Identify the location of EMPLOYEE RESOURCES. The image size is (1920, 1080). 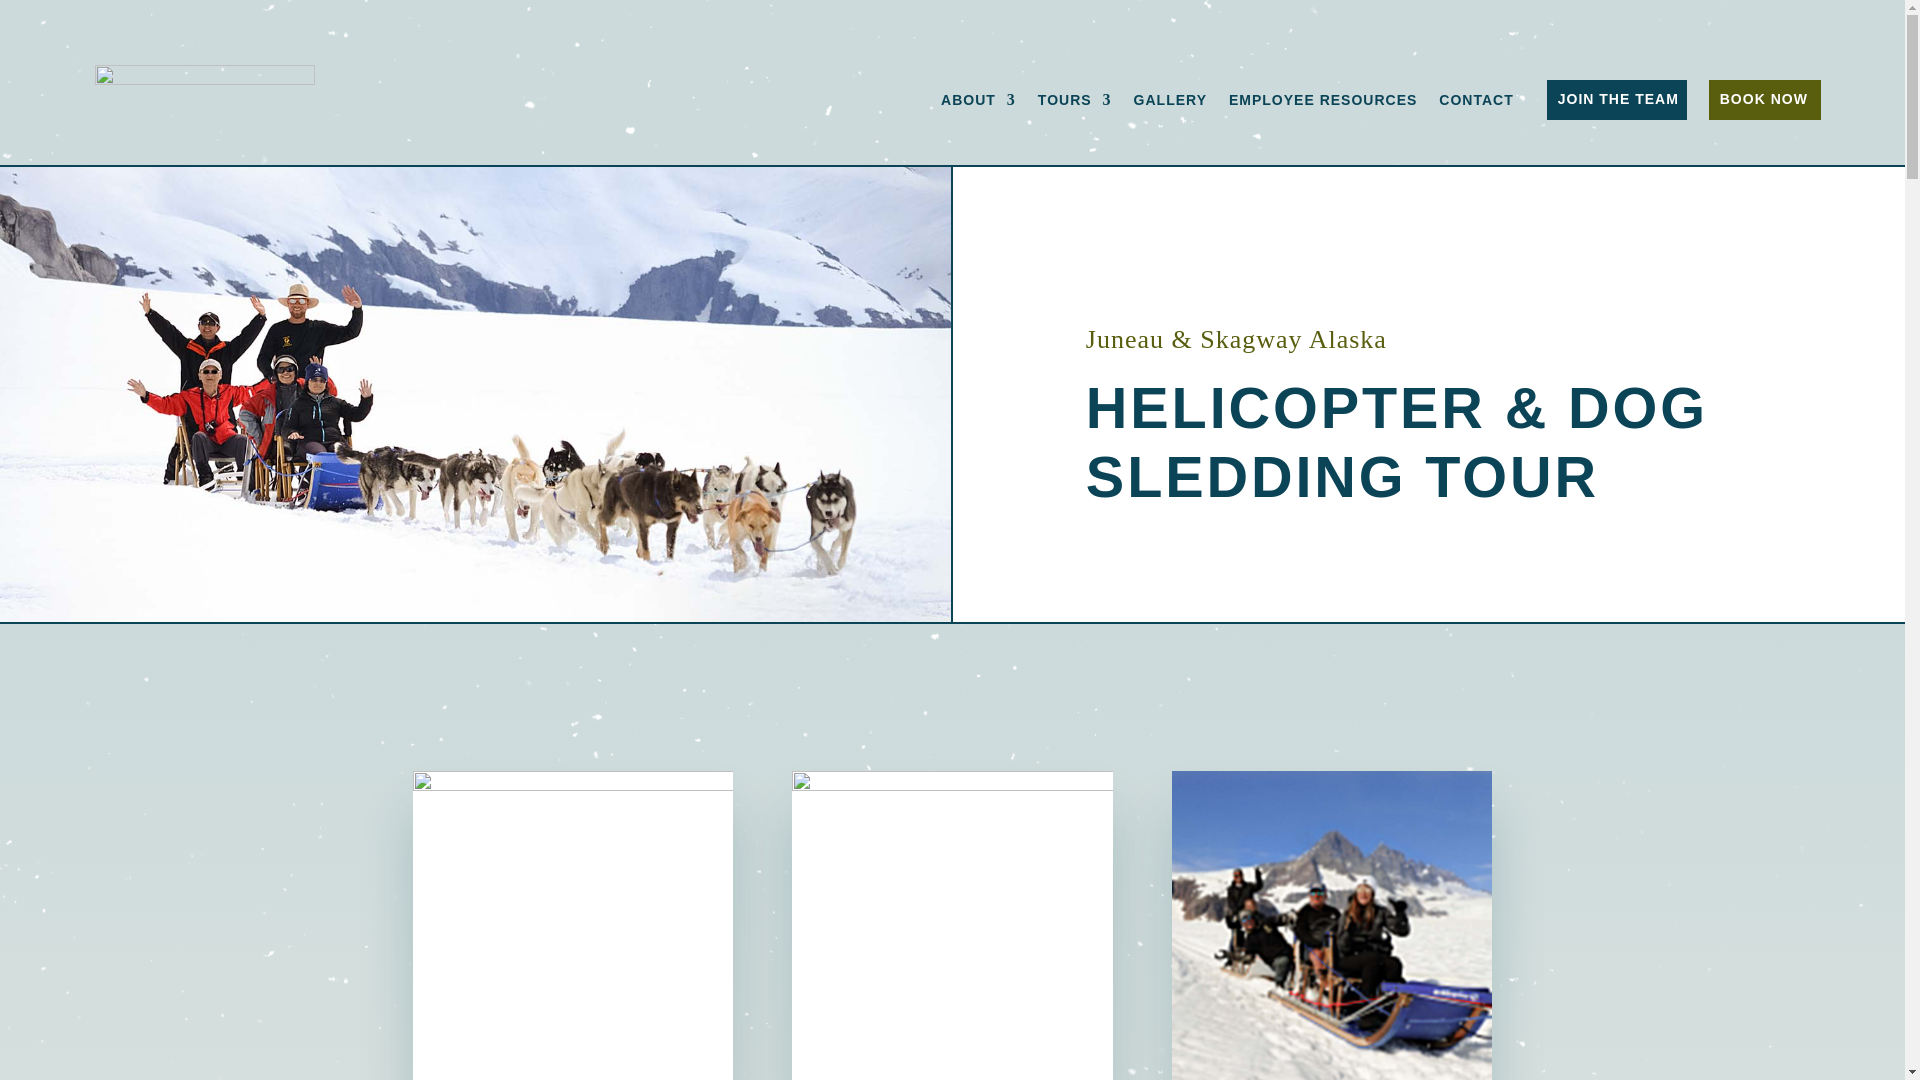
(1322, 100).